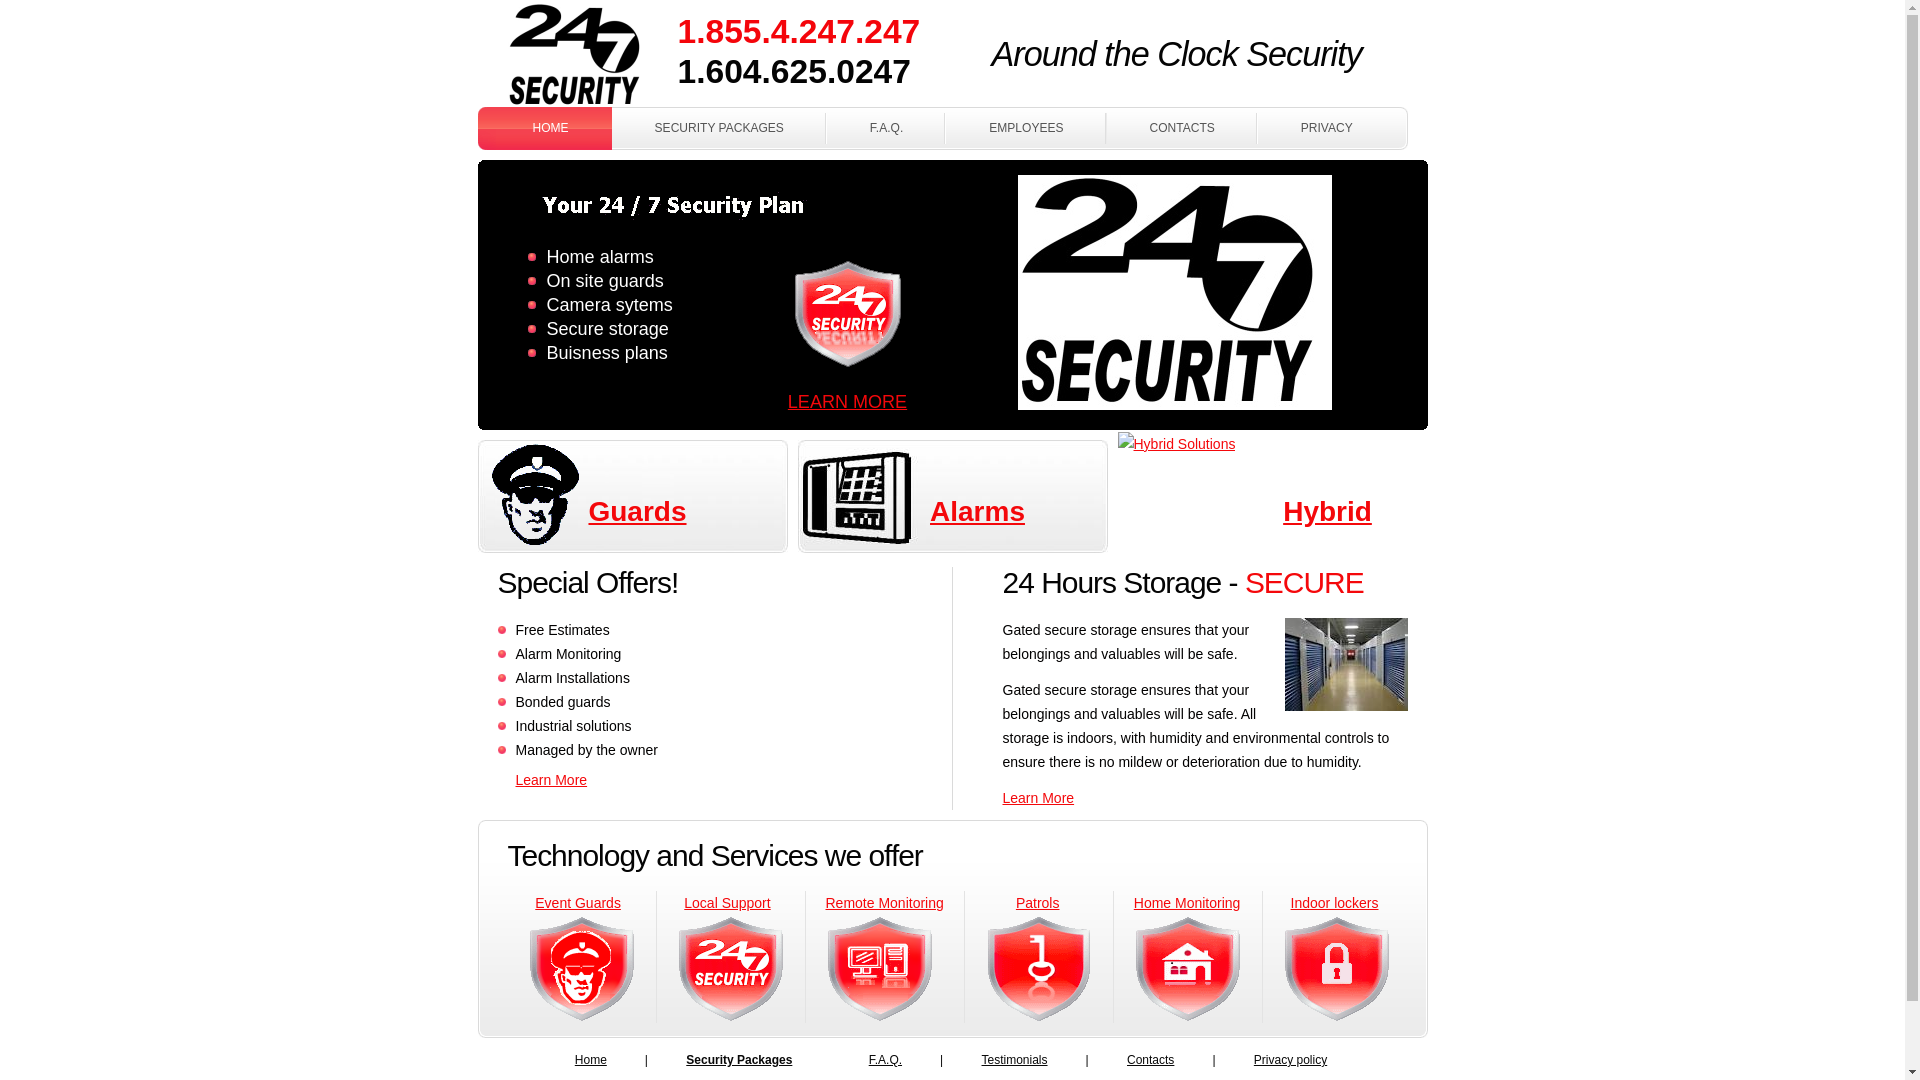 The width and height of the screenshot is (1920, 1080). I want to click on Alarms, so click(978, 512).